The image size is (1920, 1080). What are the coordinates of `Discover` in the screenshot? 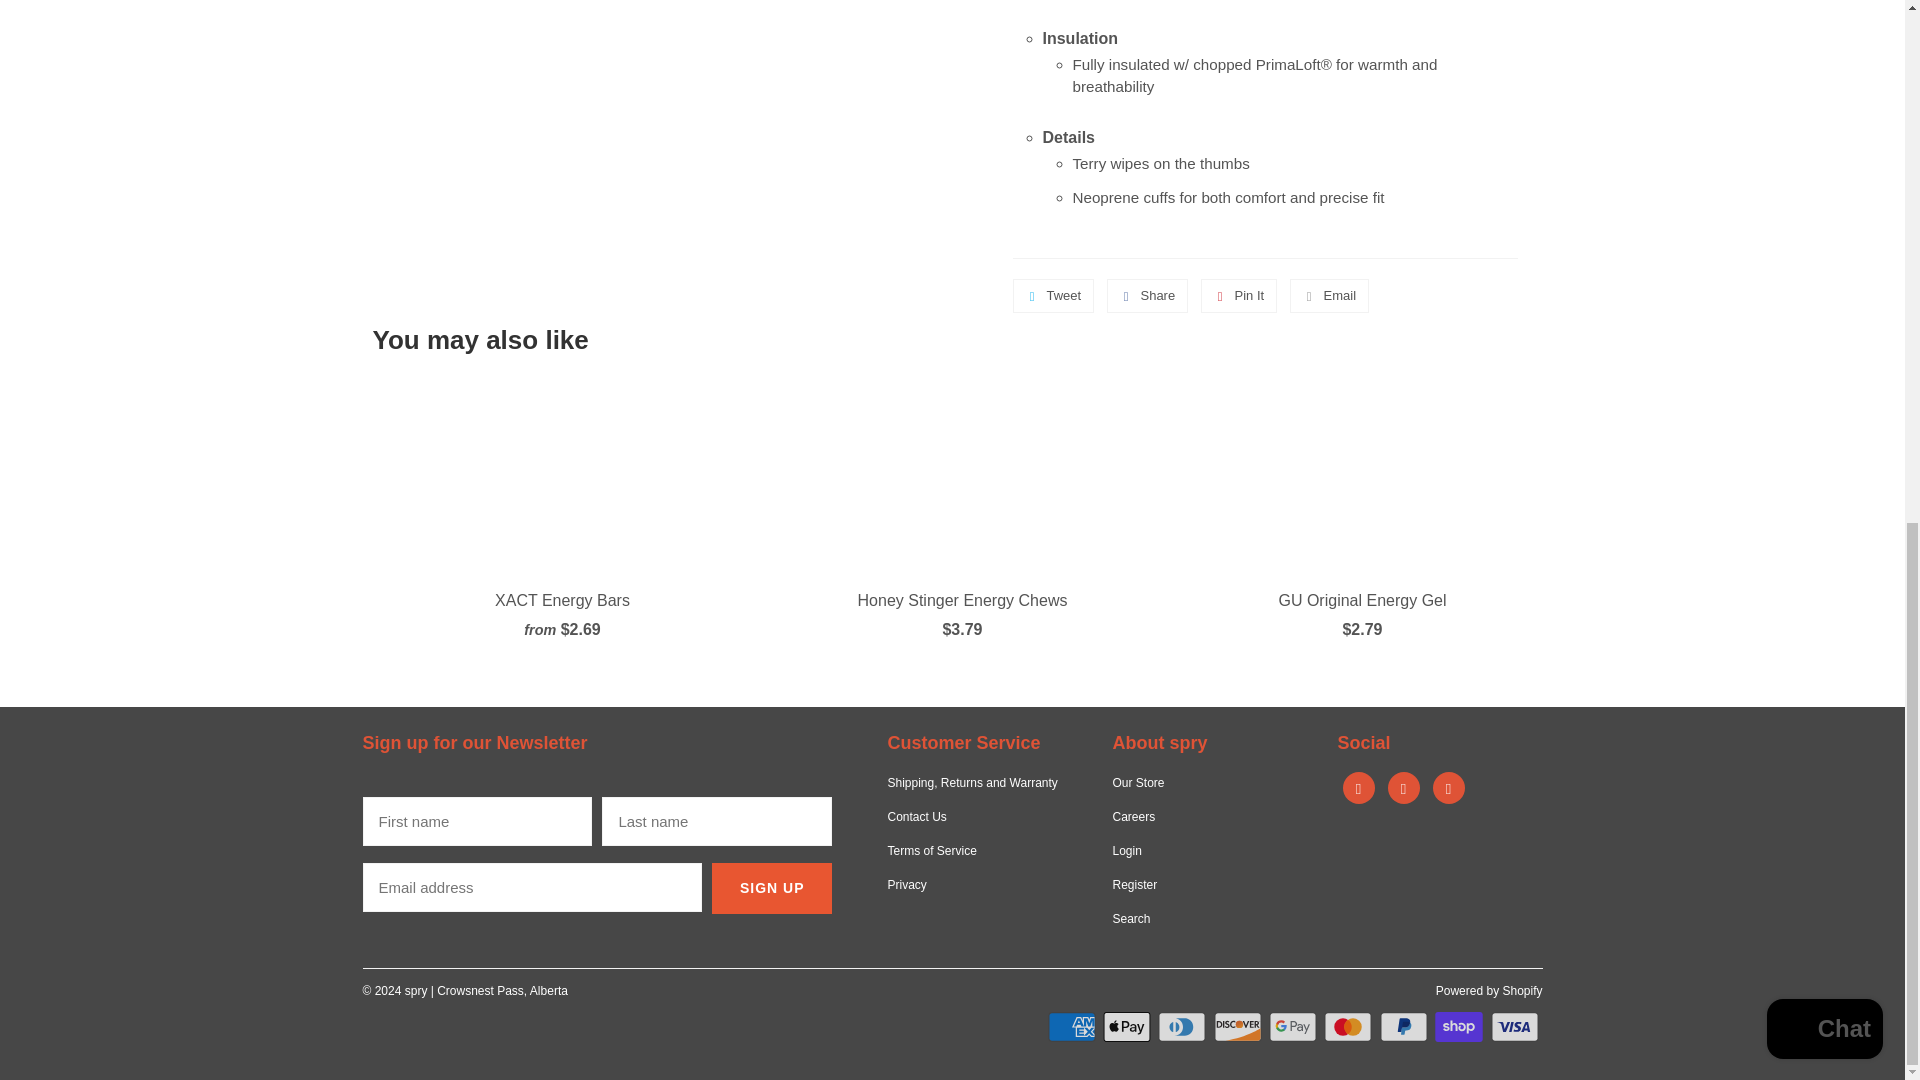 It's located at (1239, 1026).